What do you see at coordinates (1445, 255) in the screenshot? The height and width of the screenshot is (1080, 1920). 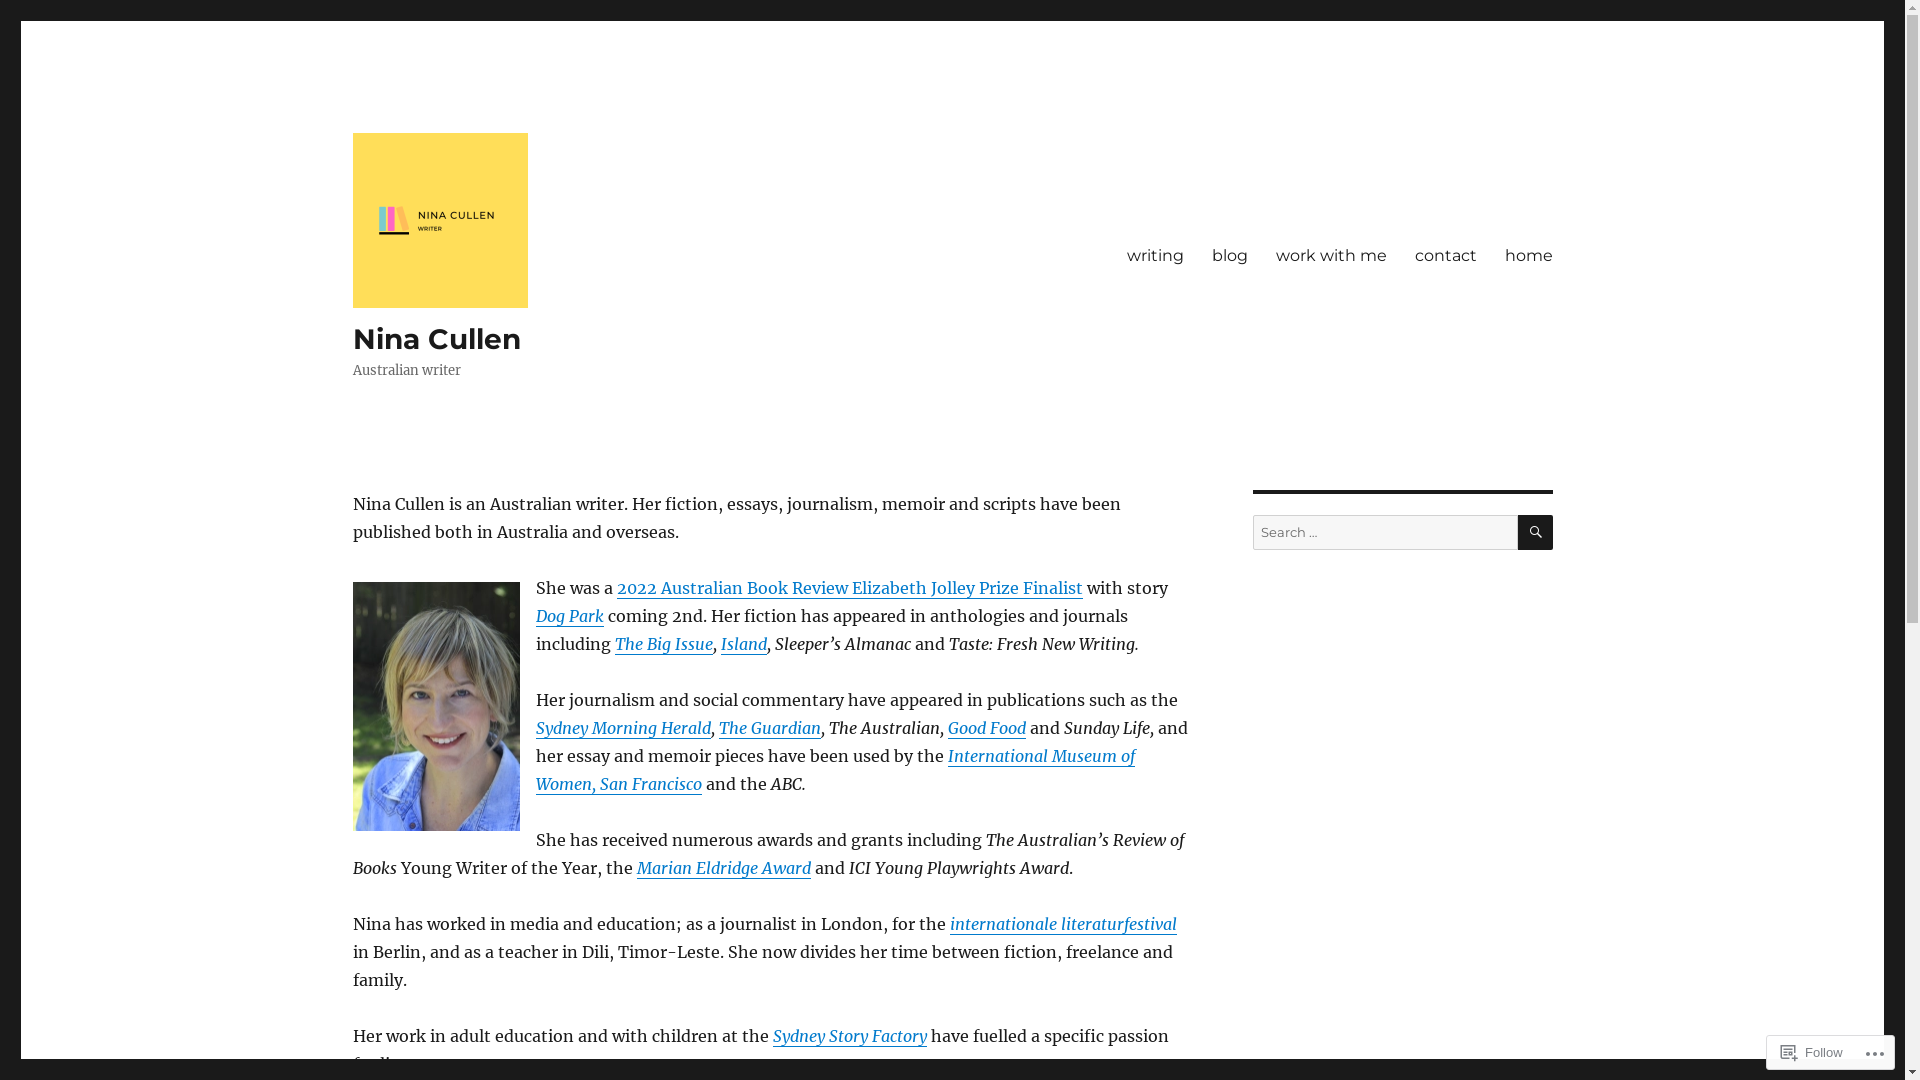 I see `contact` at bounding box center [1445, 255].